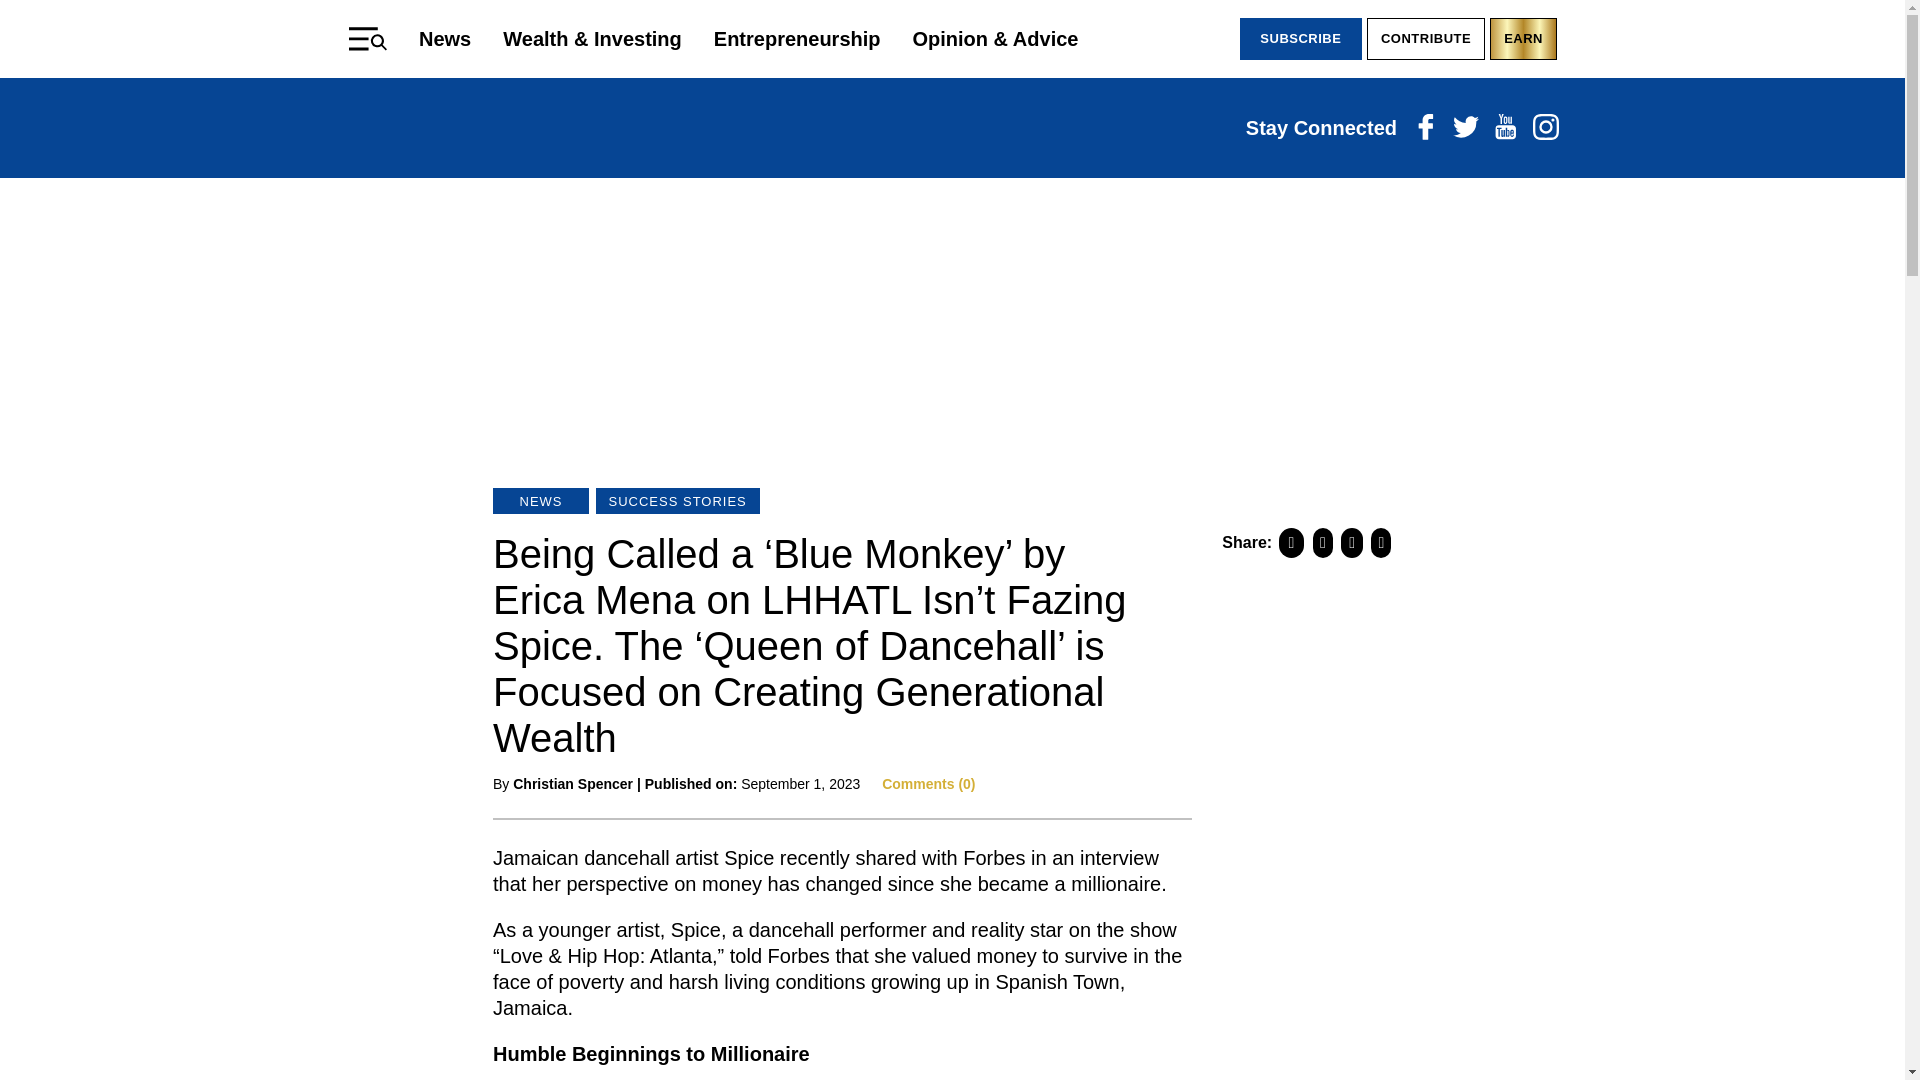  Describe the element at coordinates (952, 128) in the screenshot. I see `Finurah` at that location.